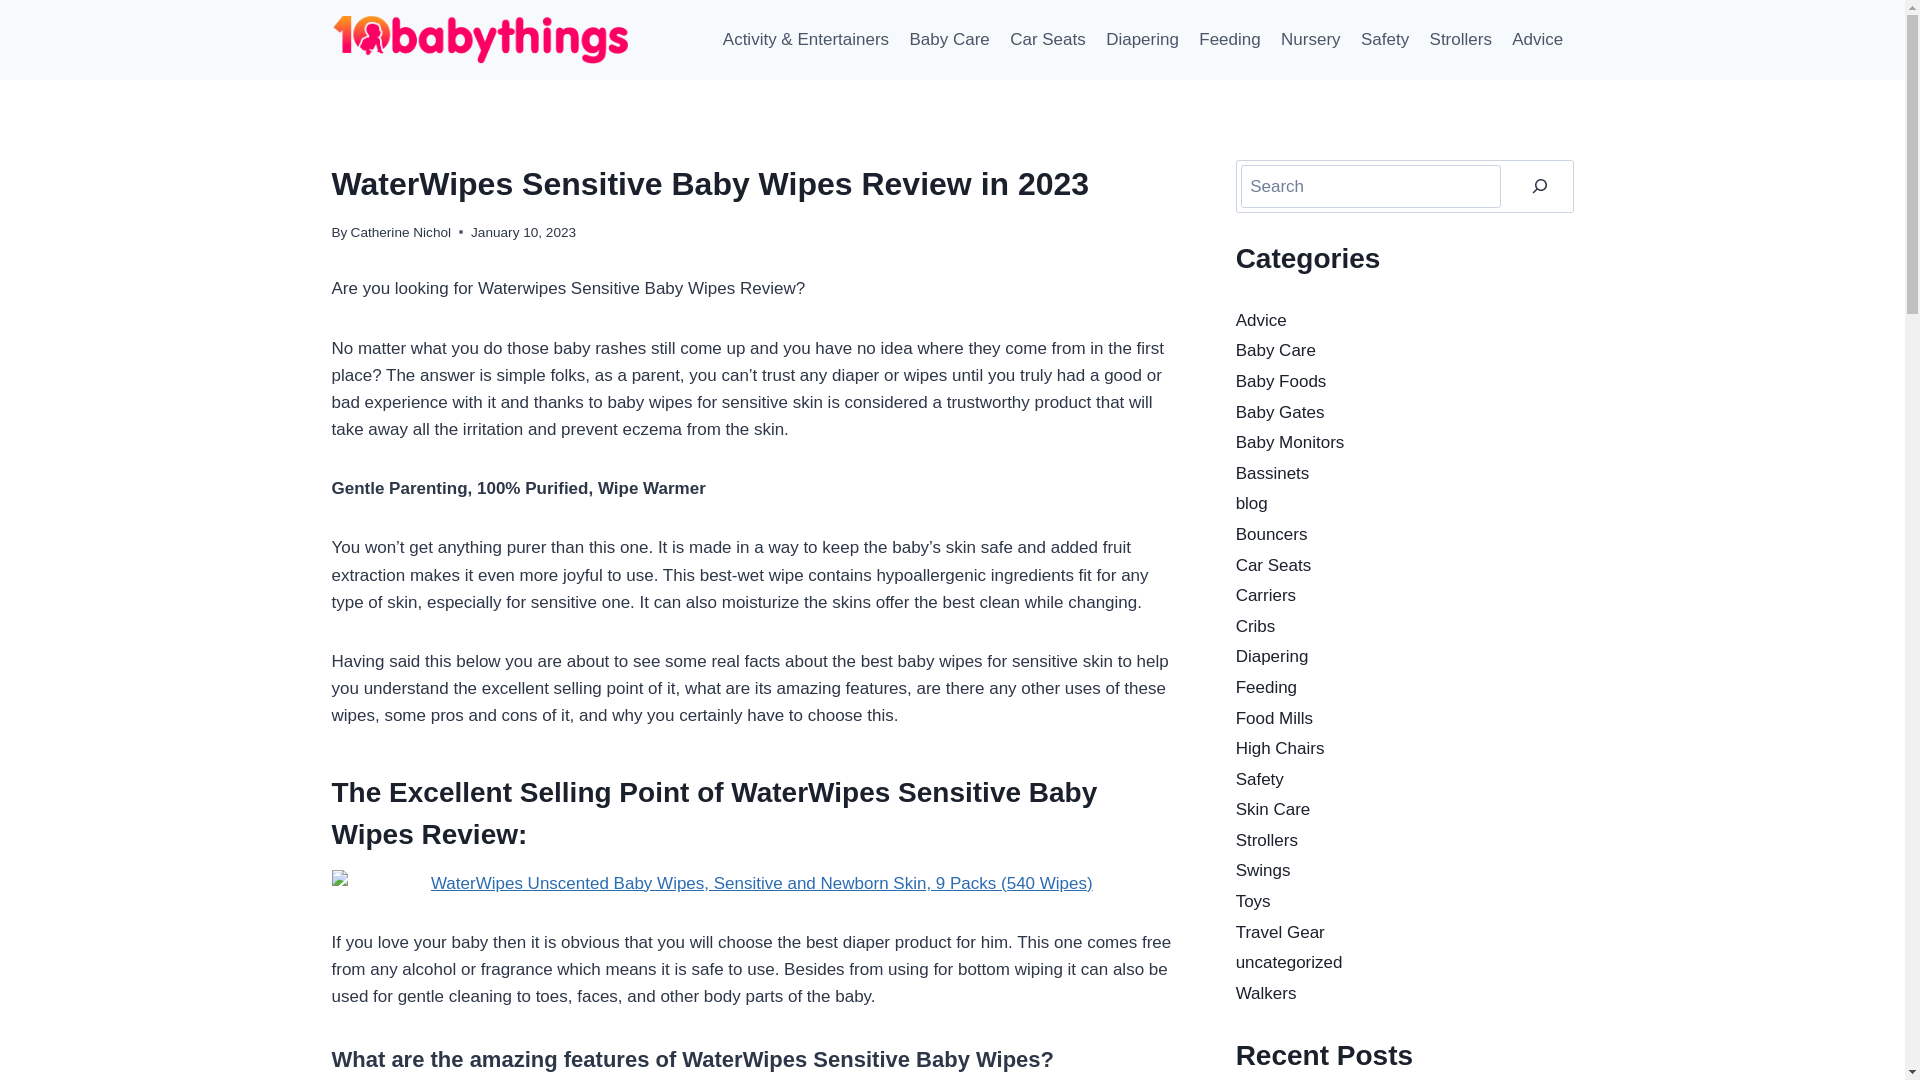 The image size is (1920, 1080). I want to click on Bouncers, so click(1272, 534).